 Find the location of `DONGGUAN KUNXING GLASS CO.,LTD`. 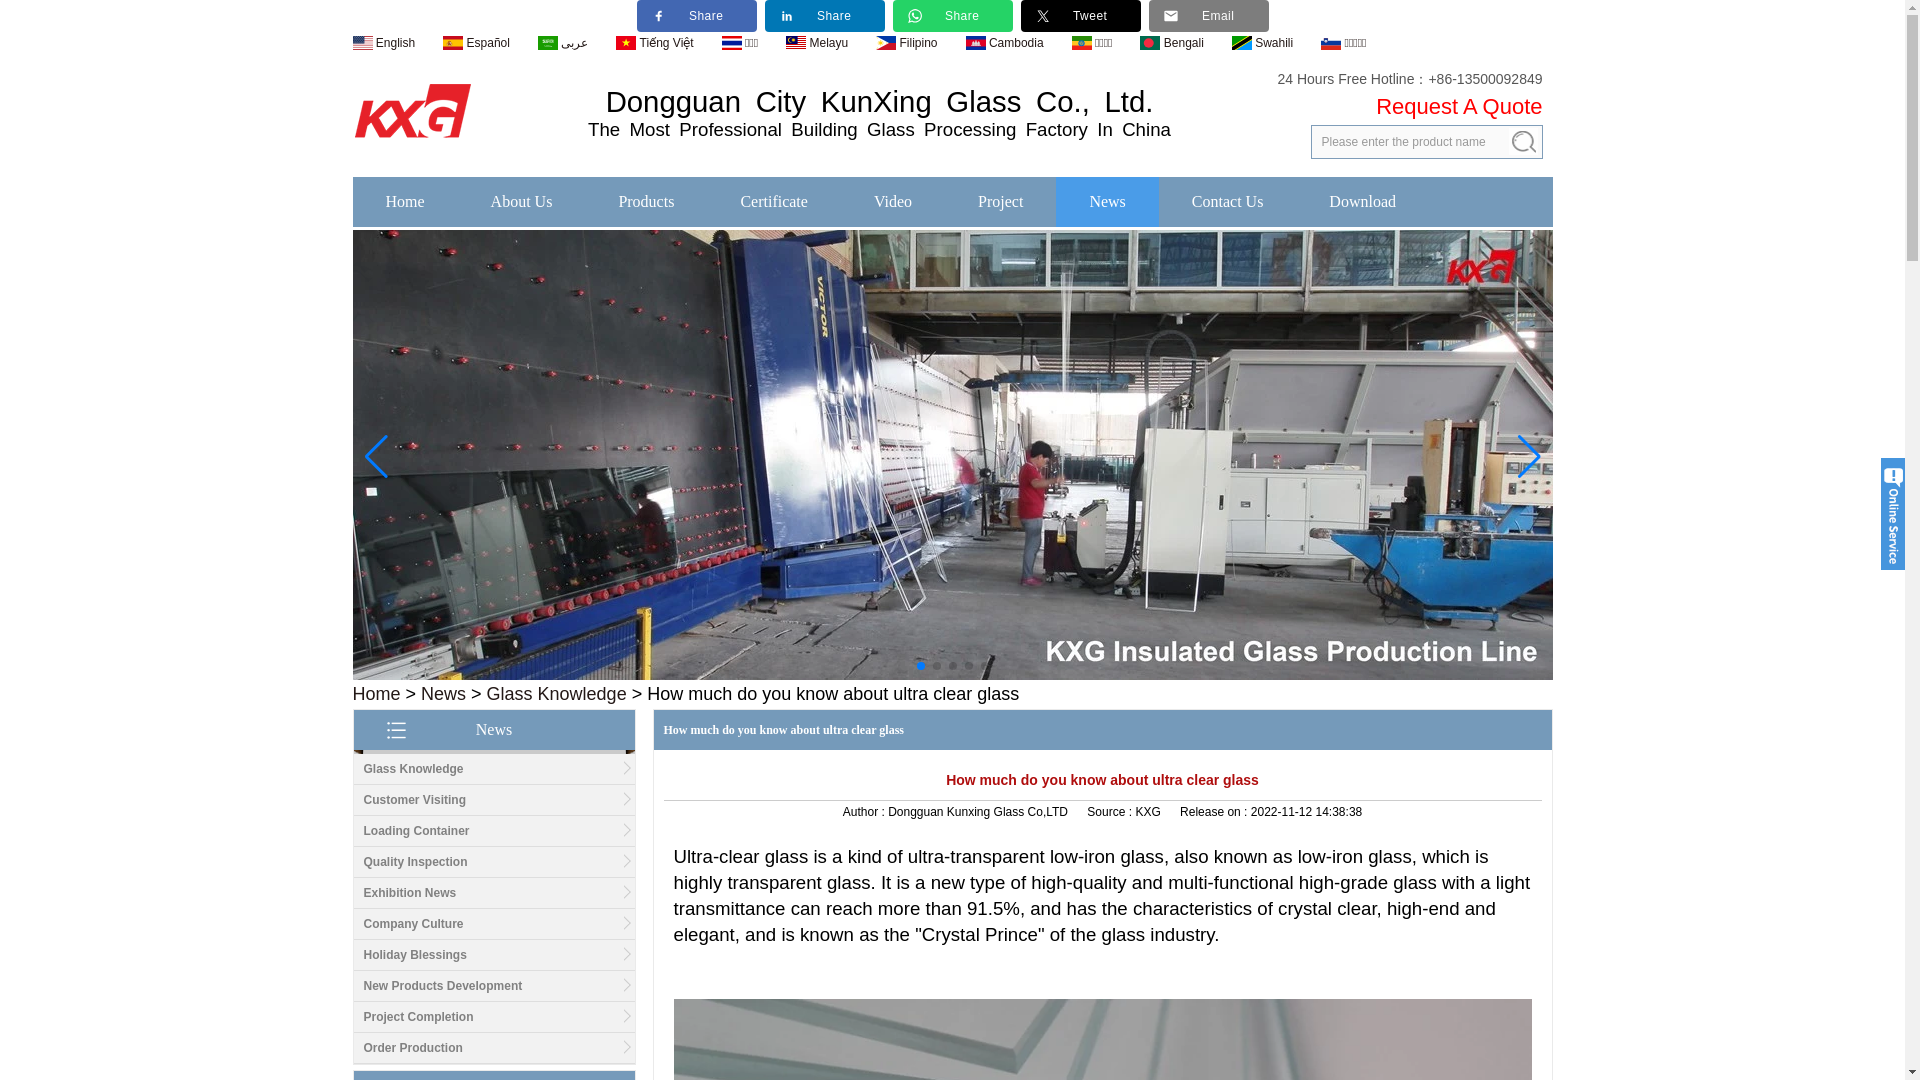

DONGGUAN KUNXING GLASS CO.,LTD is located at coordinates (412, 108).